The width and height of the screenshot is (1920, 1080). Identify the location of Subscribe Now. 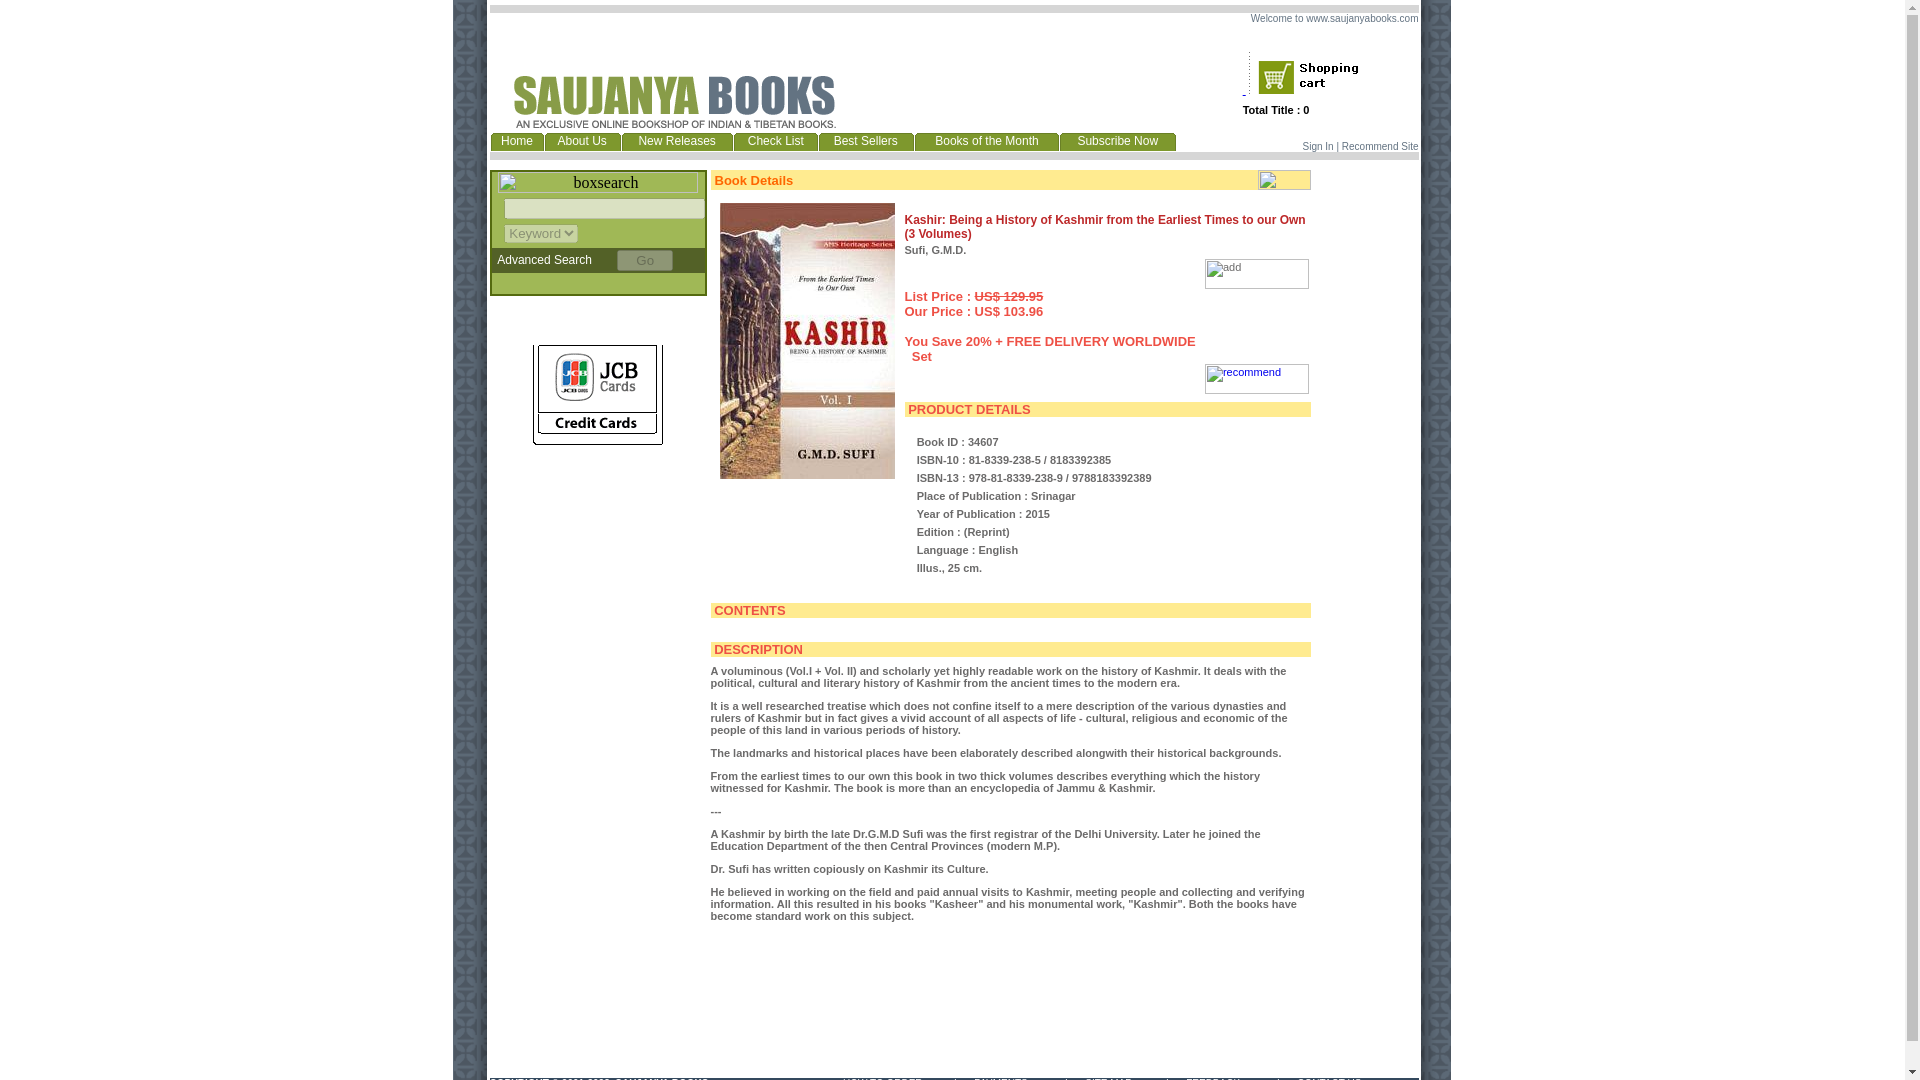
(1117, 140).